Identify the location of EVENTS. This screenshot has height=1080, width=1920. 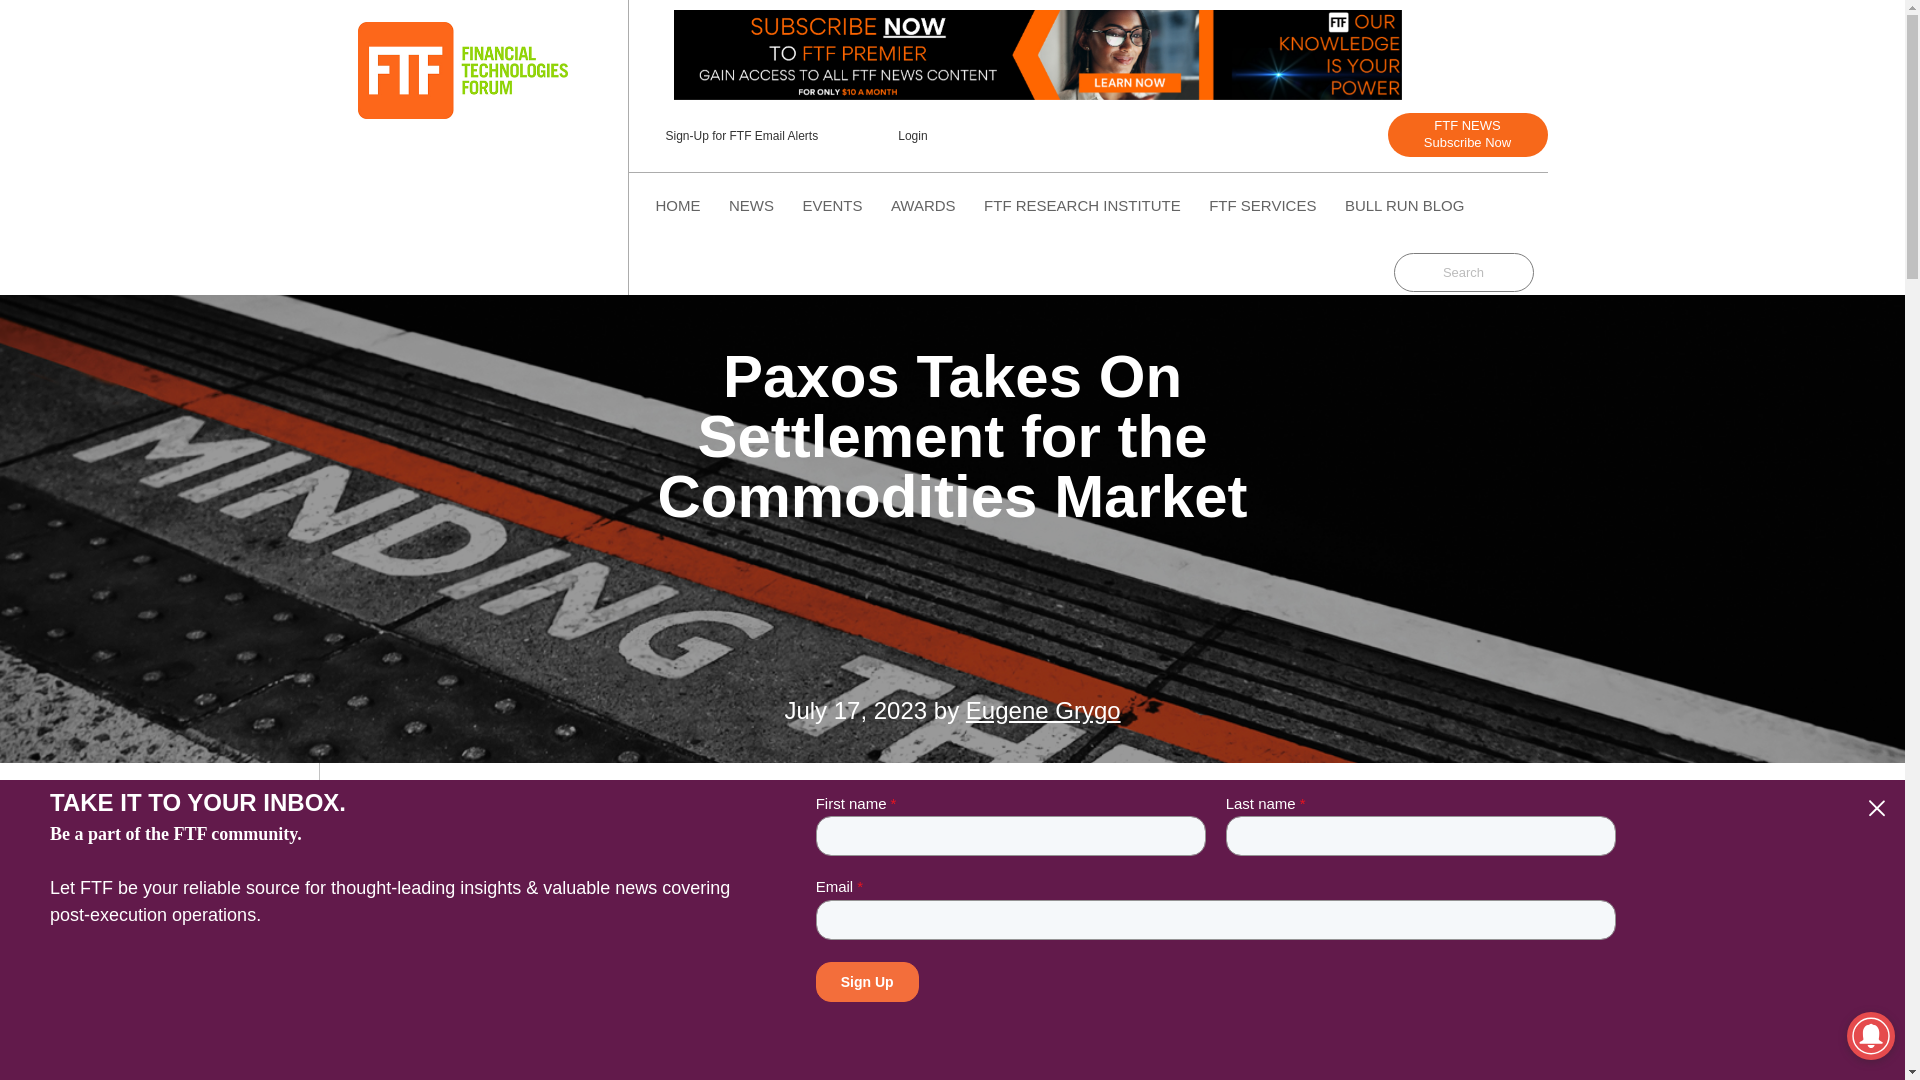
(1468, 134).